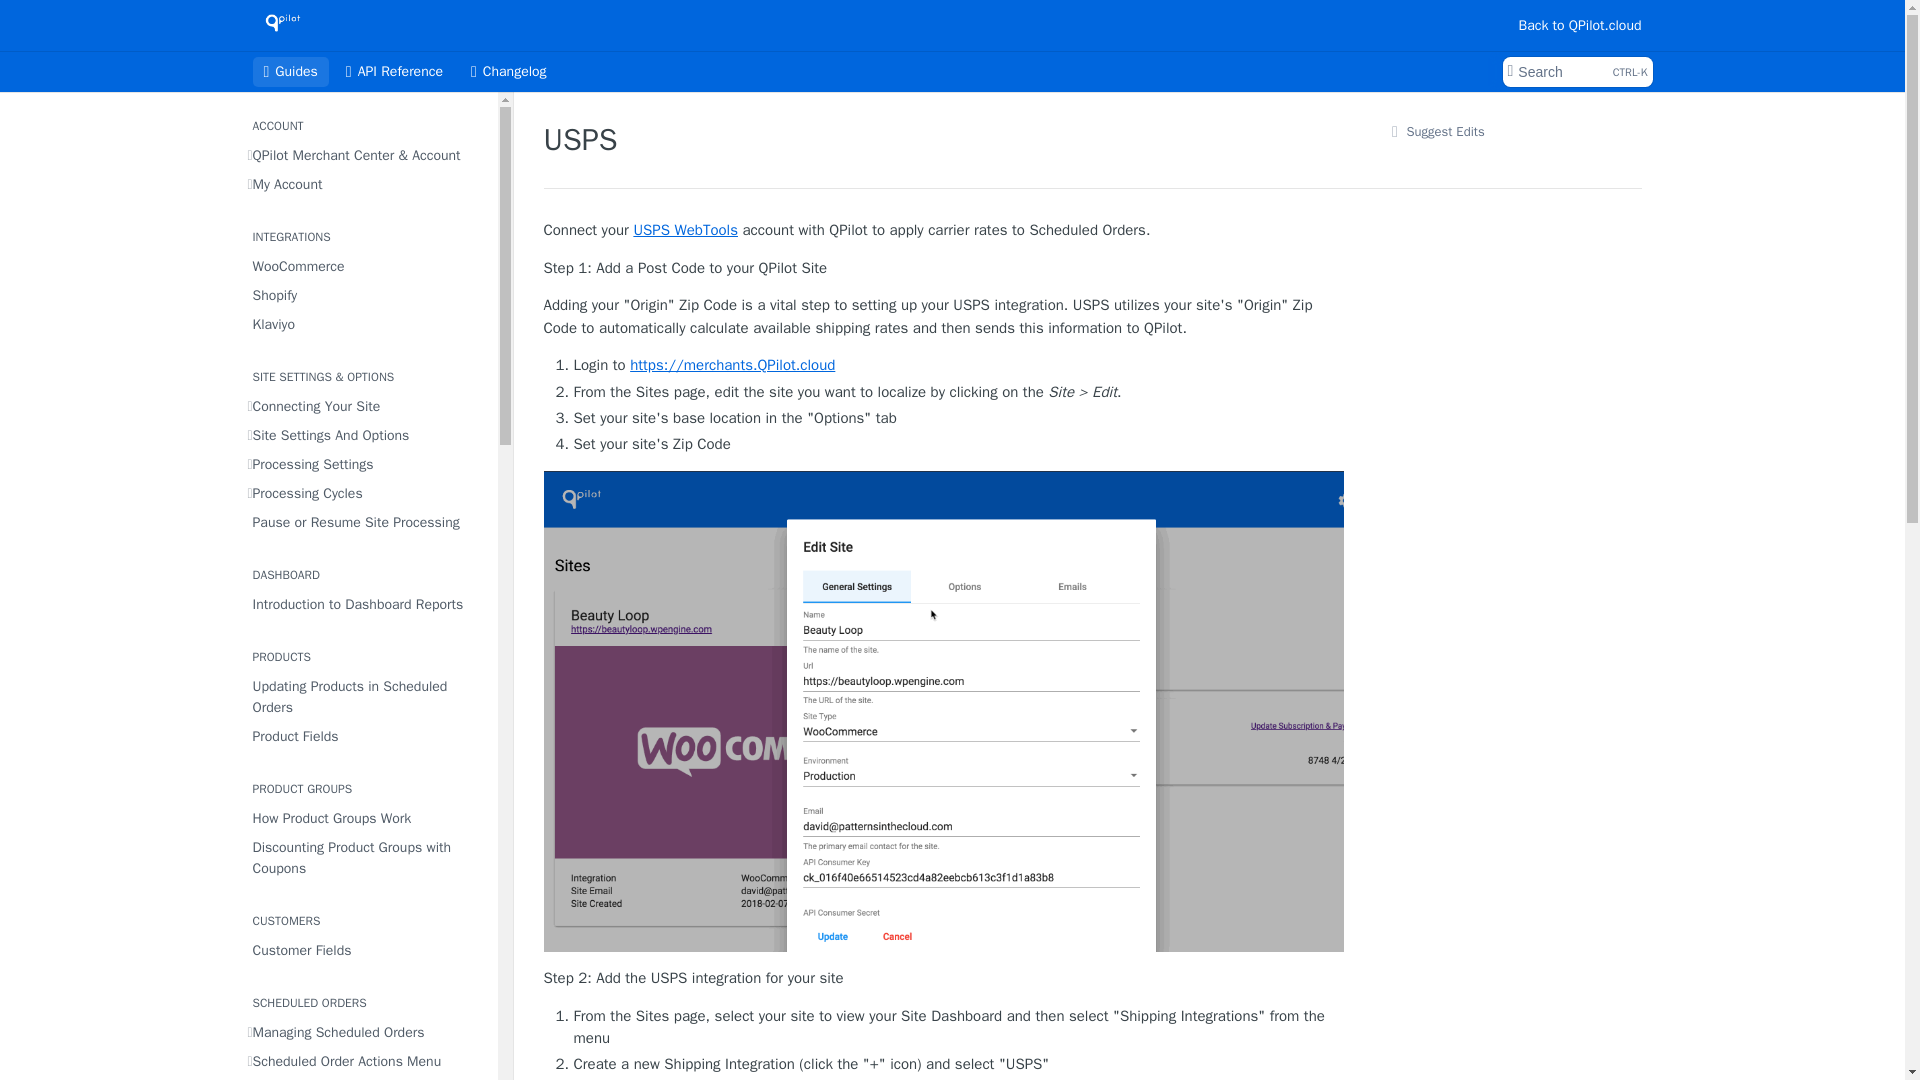 Image resolution: width=1920 pixels, height=1080 pixels. Describe the element at coordinates (366, 324) in the screenshot. I see `Processing Settings` at that location.